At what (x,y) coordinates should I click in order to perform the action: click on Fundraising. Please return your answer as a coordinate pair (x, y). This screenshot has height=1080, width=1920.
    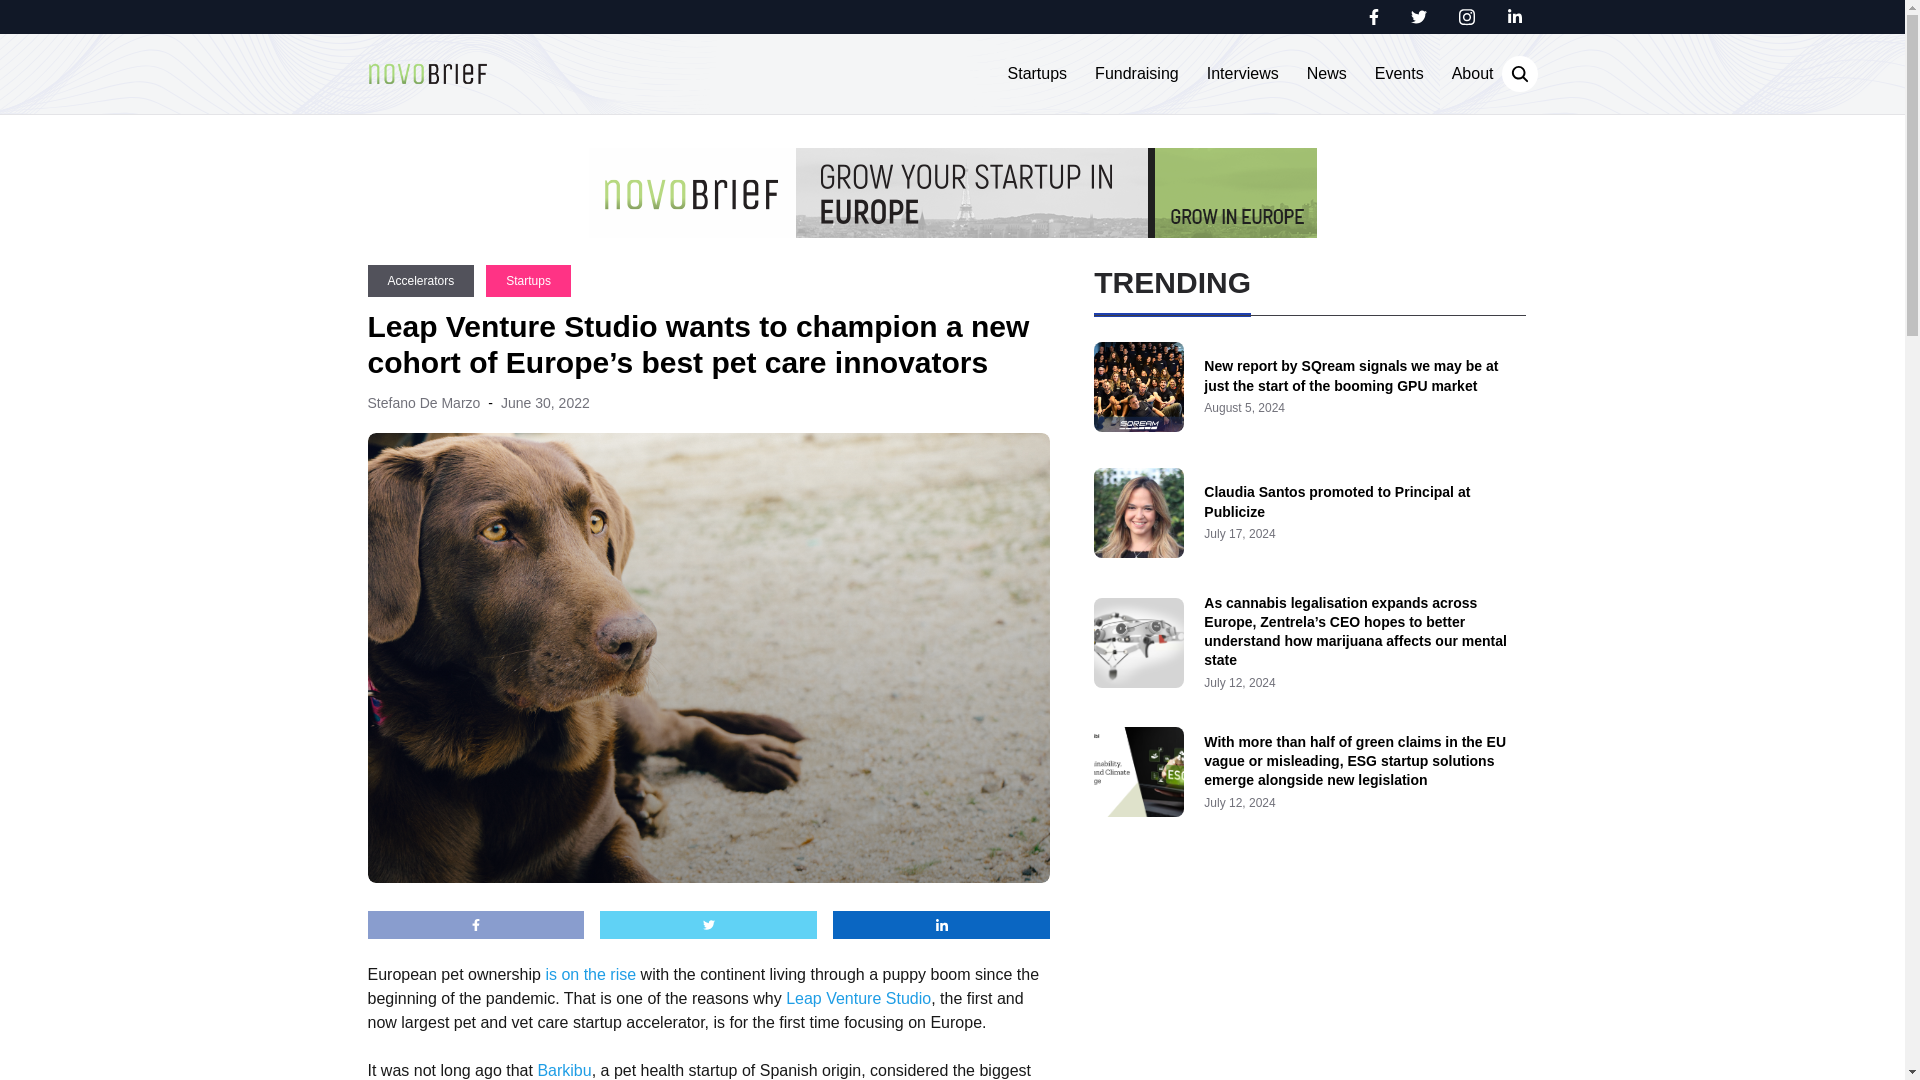
    Looking at the image, I should click on (1136, 74).